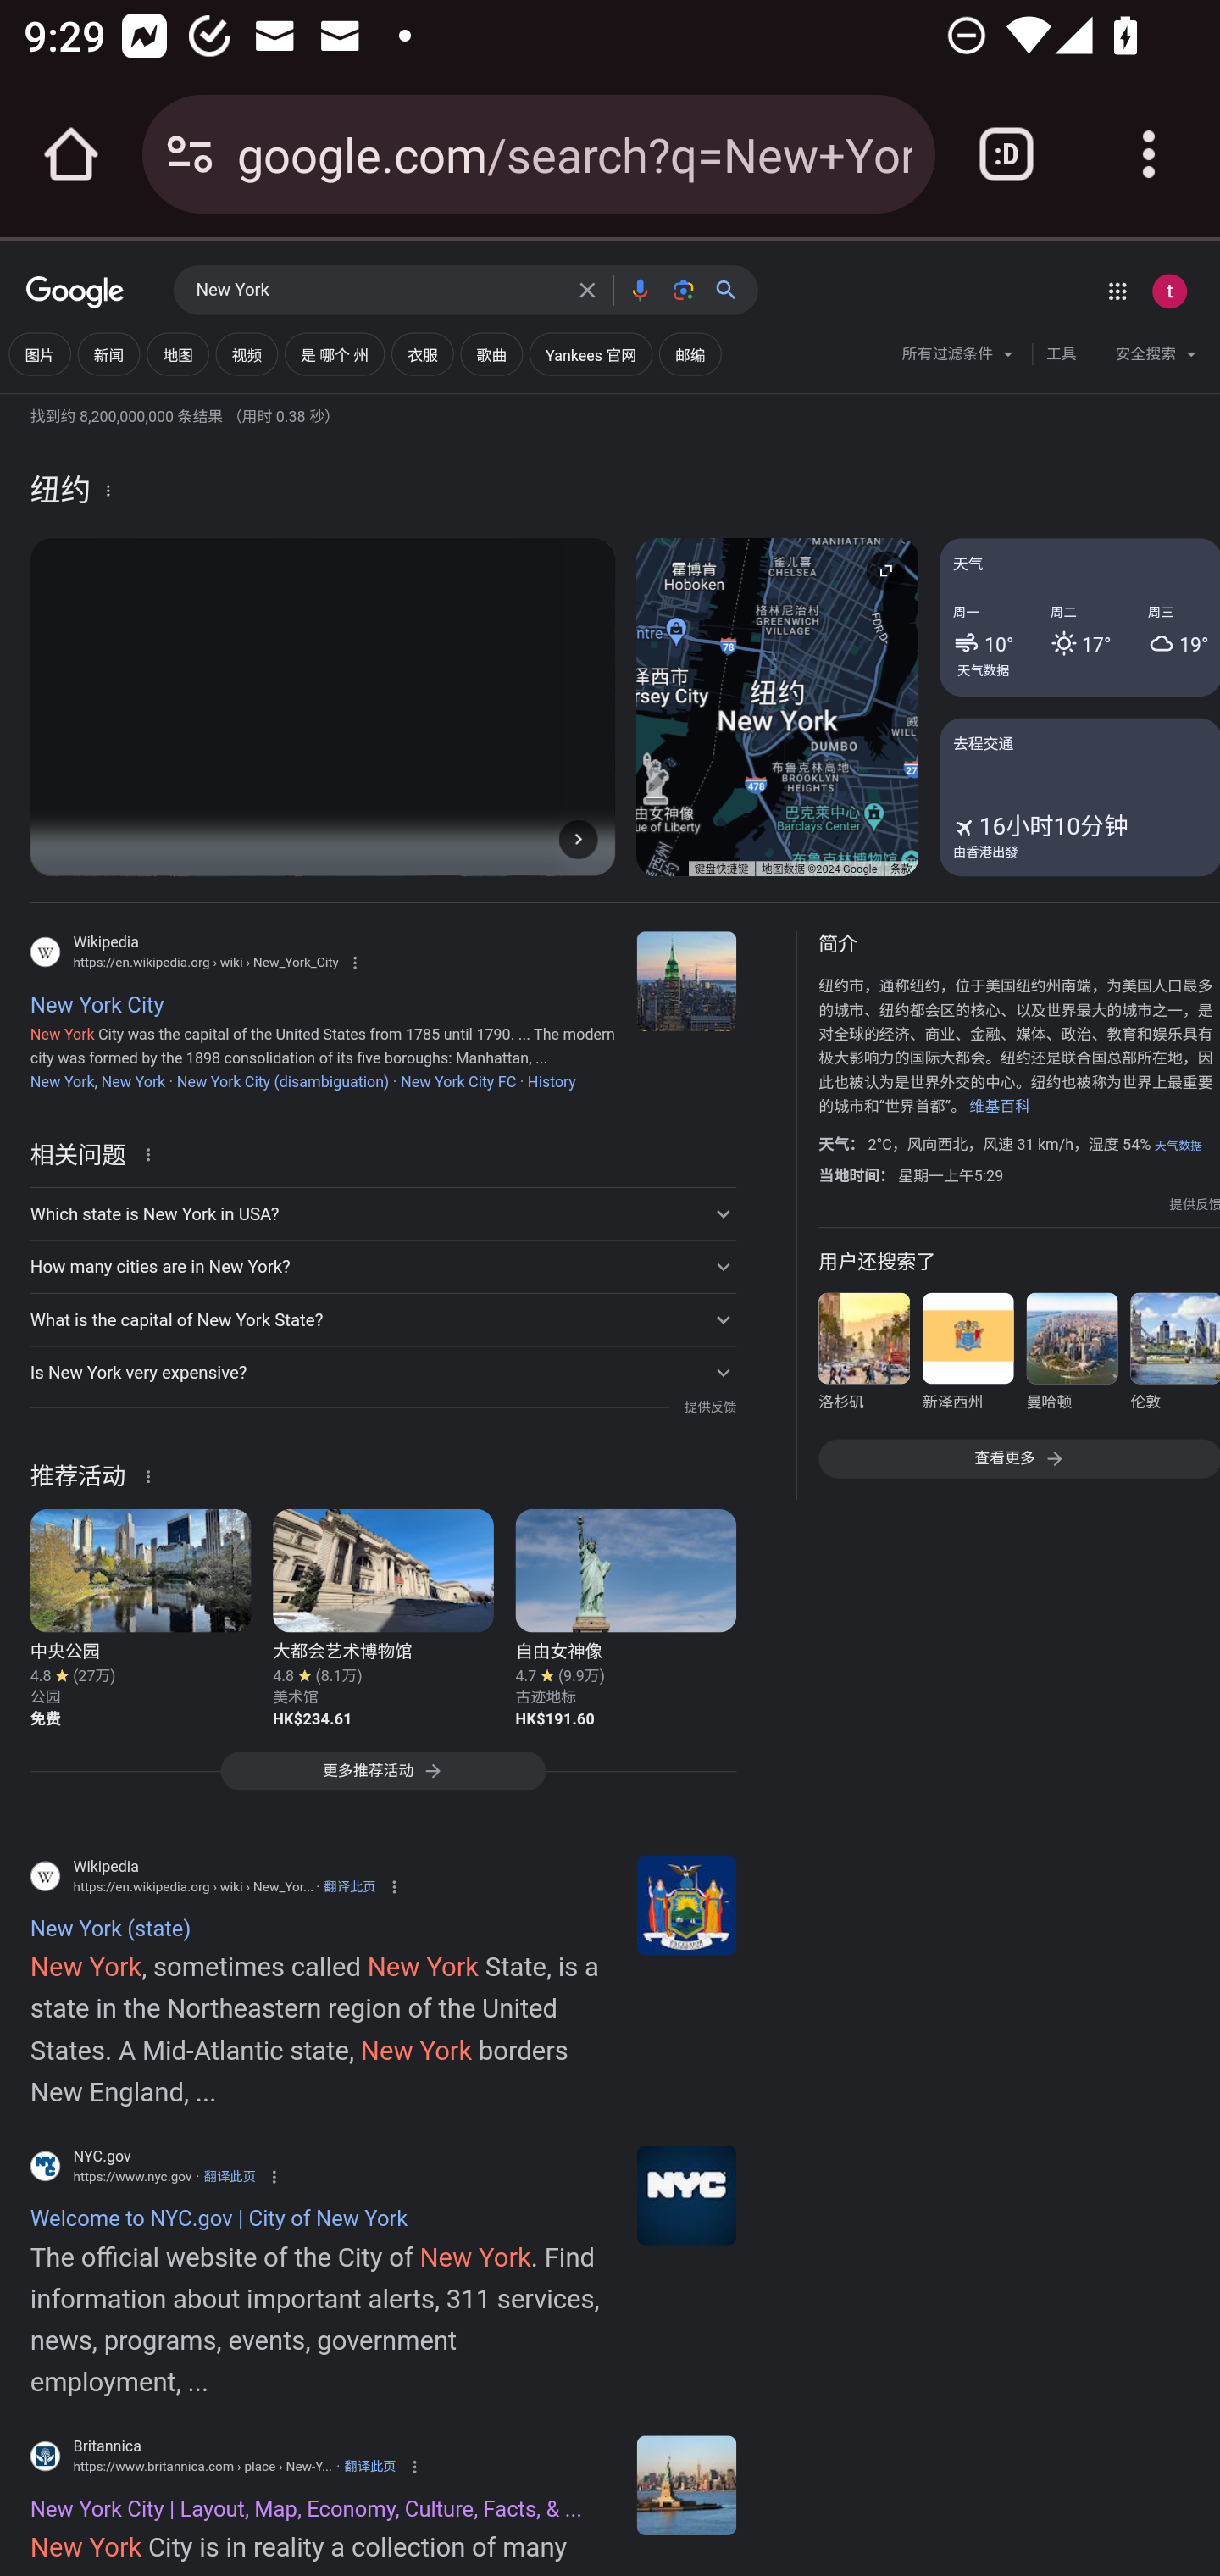 Image resolution: width=1220 pixels, height=2576 pixels. What do you see at coordinates (382, 1779) in the screenshot?
I see `更多推荐活动` at bounding box center [382, 1779].